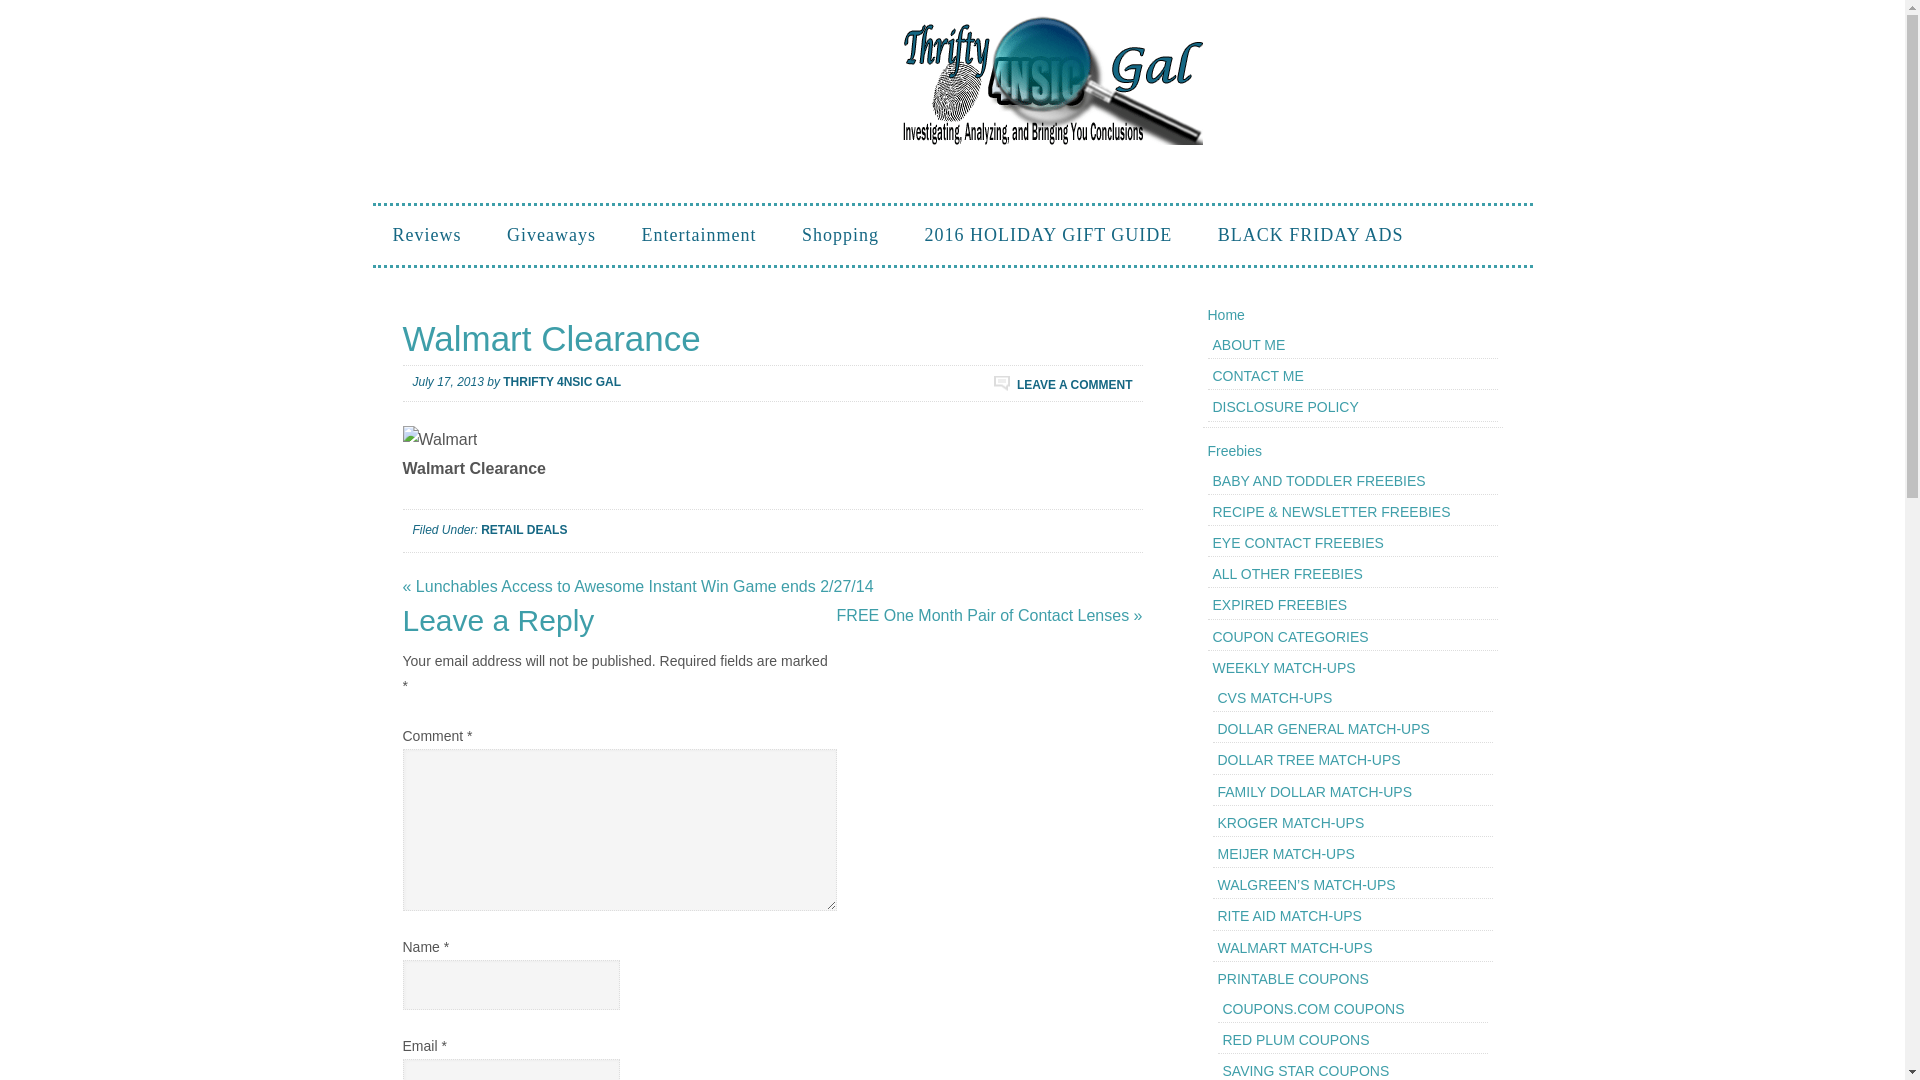  Describe the element at coordinates (1048, 235) in the screenshot. I see `2016 HOLIDAY GIFT GUIDE` at that location.